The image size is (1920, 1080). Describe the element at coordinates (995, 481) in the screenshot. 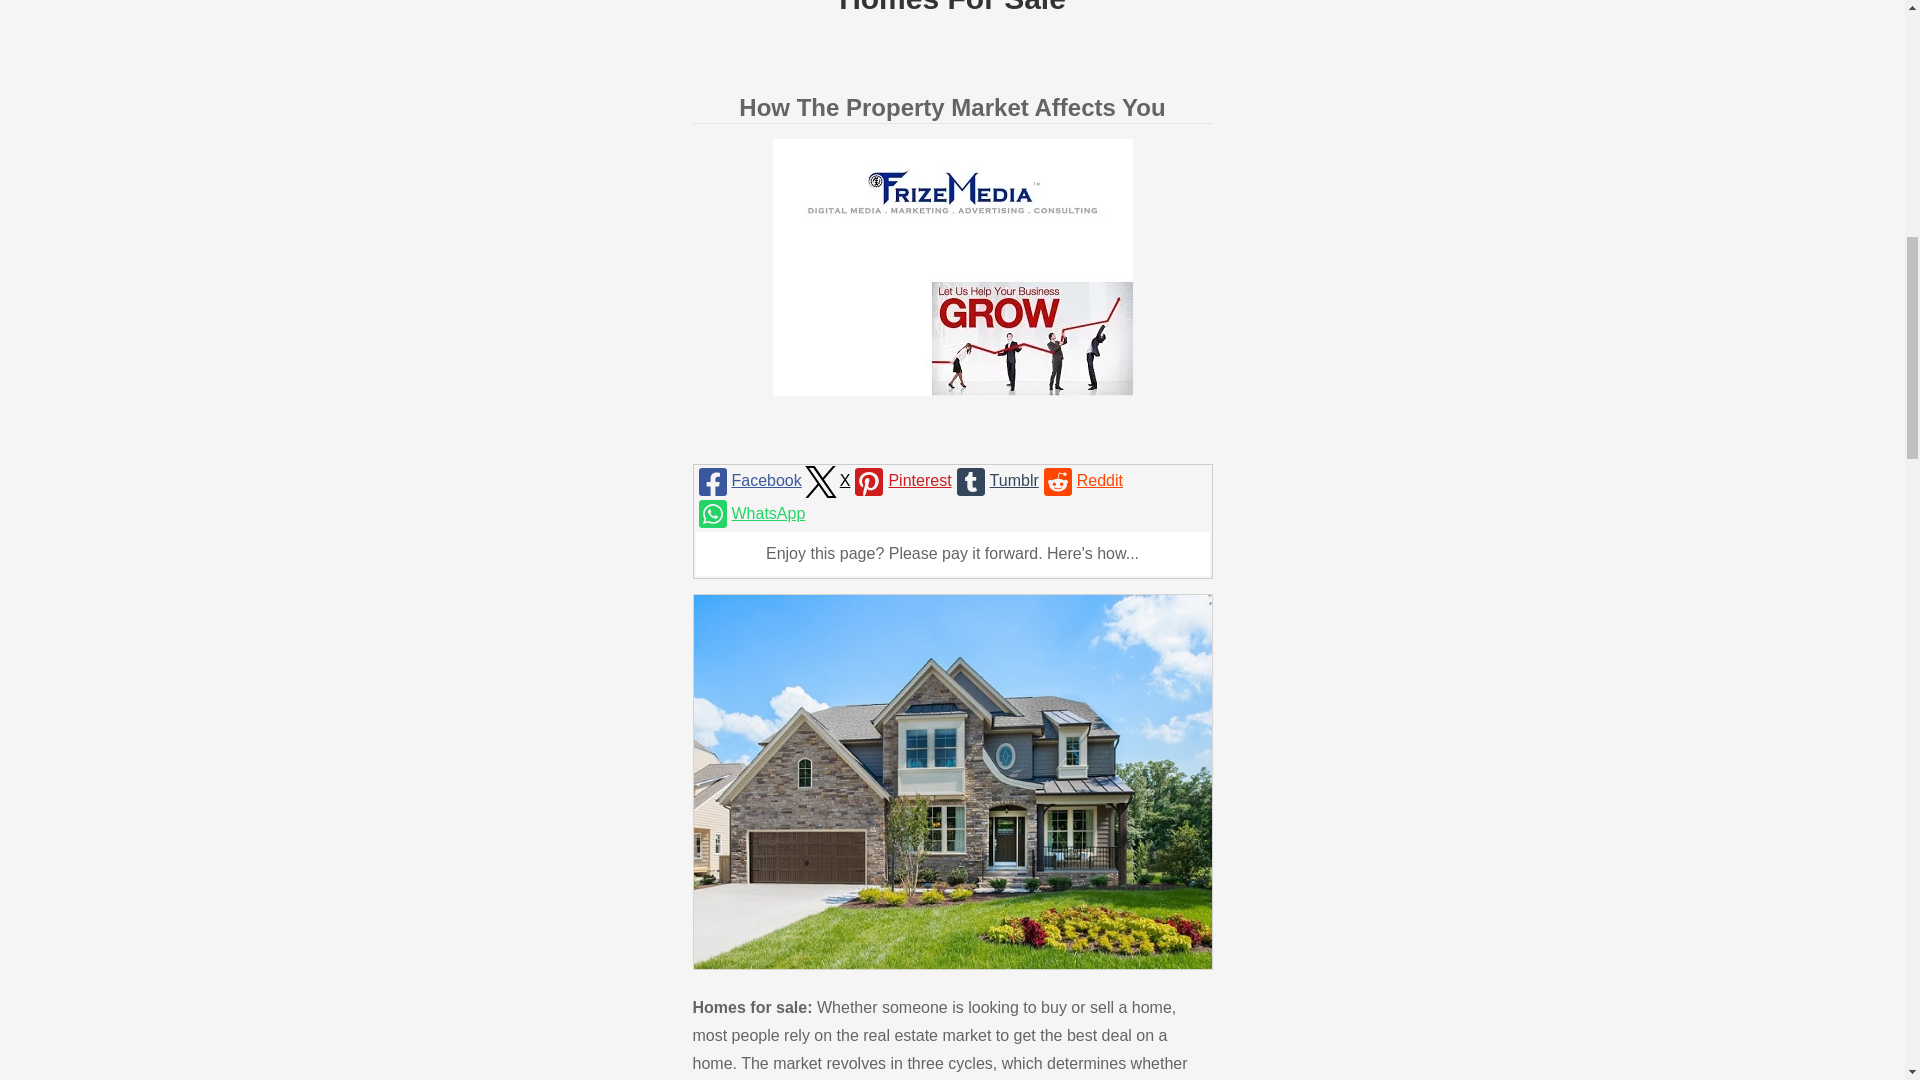

I see `Tumblr` at that location.